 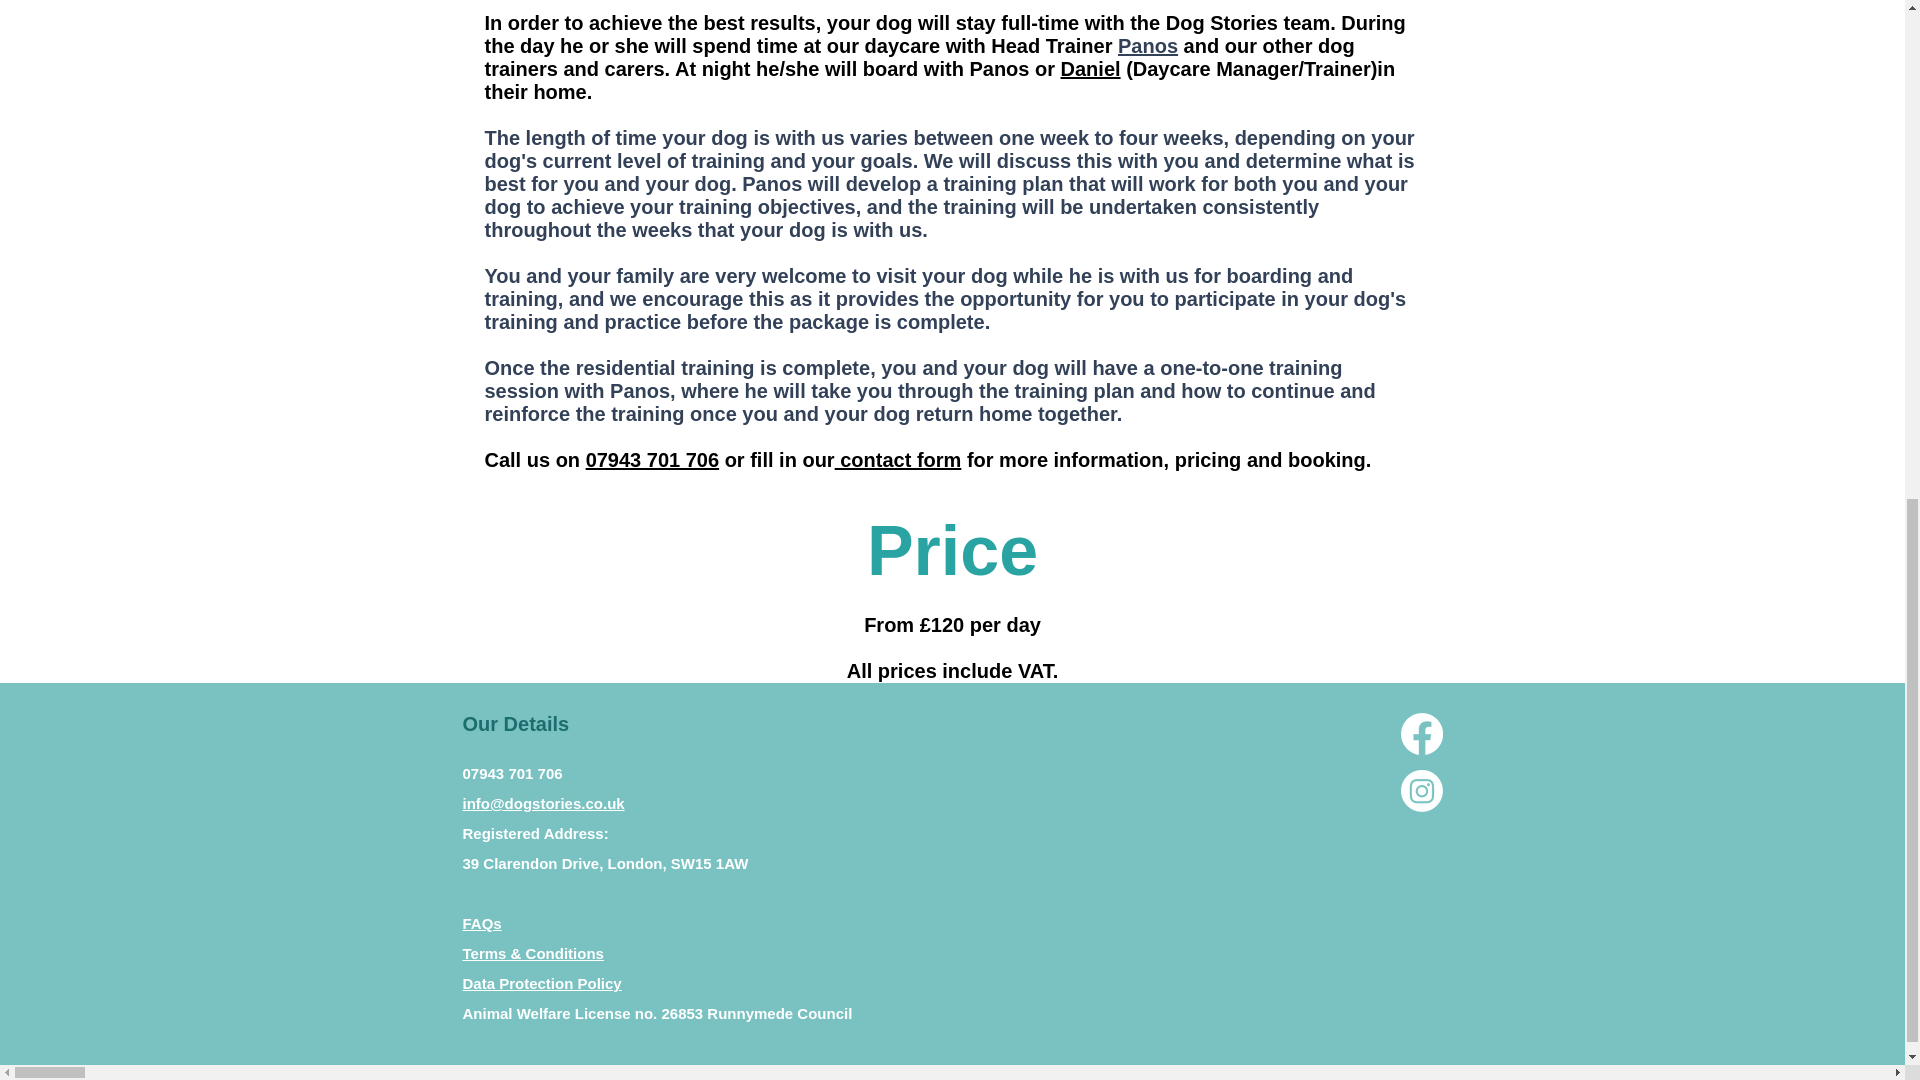 What do you see at coordinates (652, 460) in the screenshot?
I see `07943 701 706` at bounding box center [652, 460].